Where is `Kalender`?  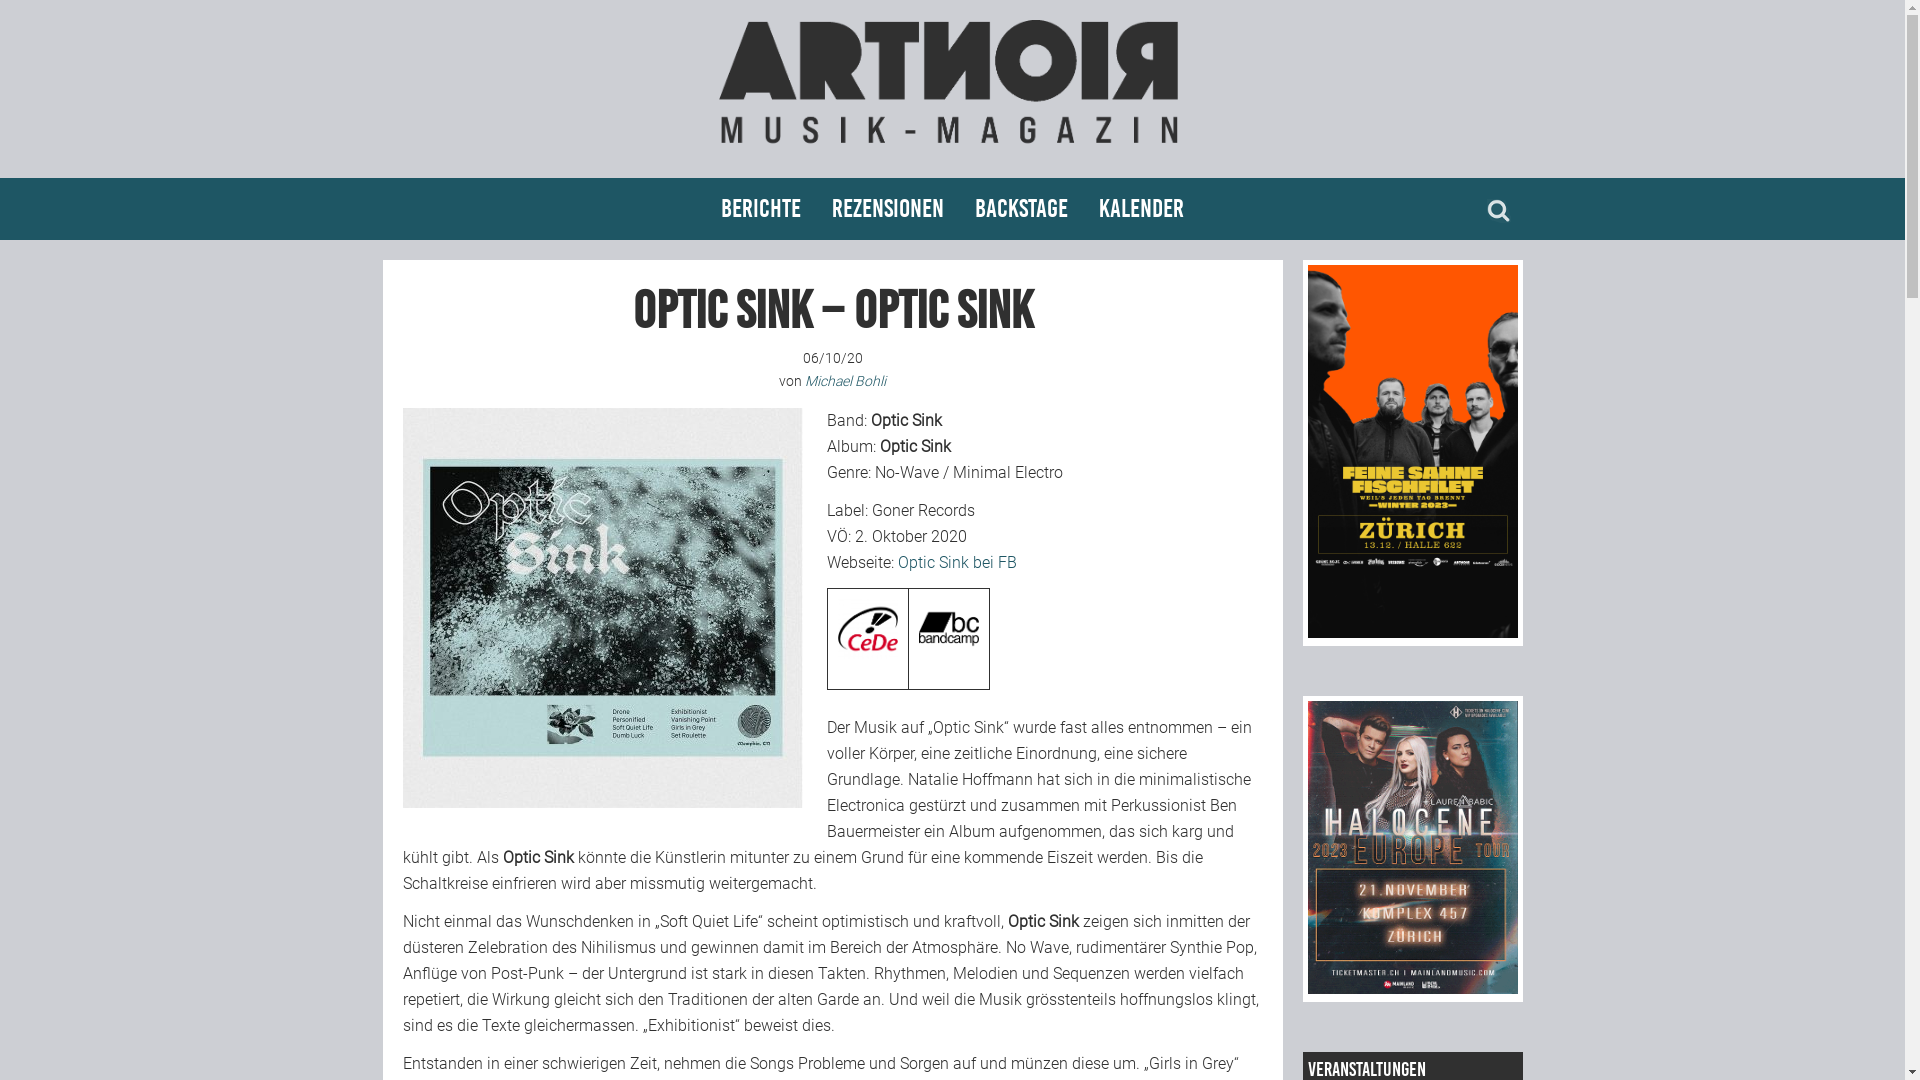
Kalender is located at coordinates (1142, 209).